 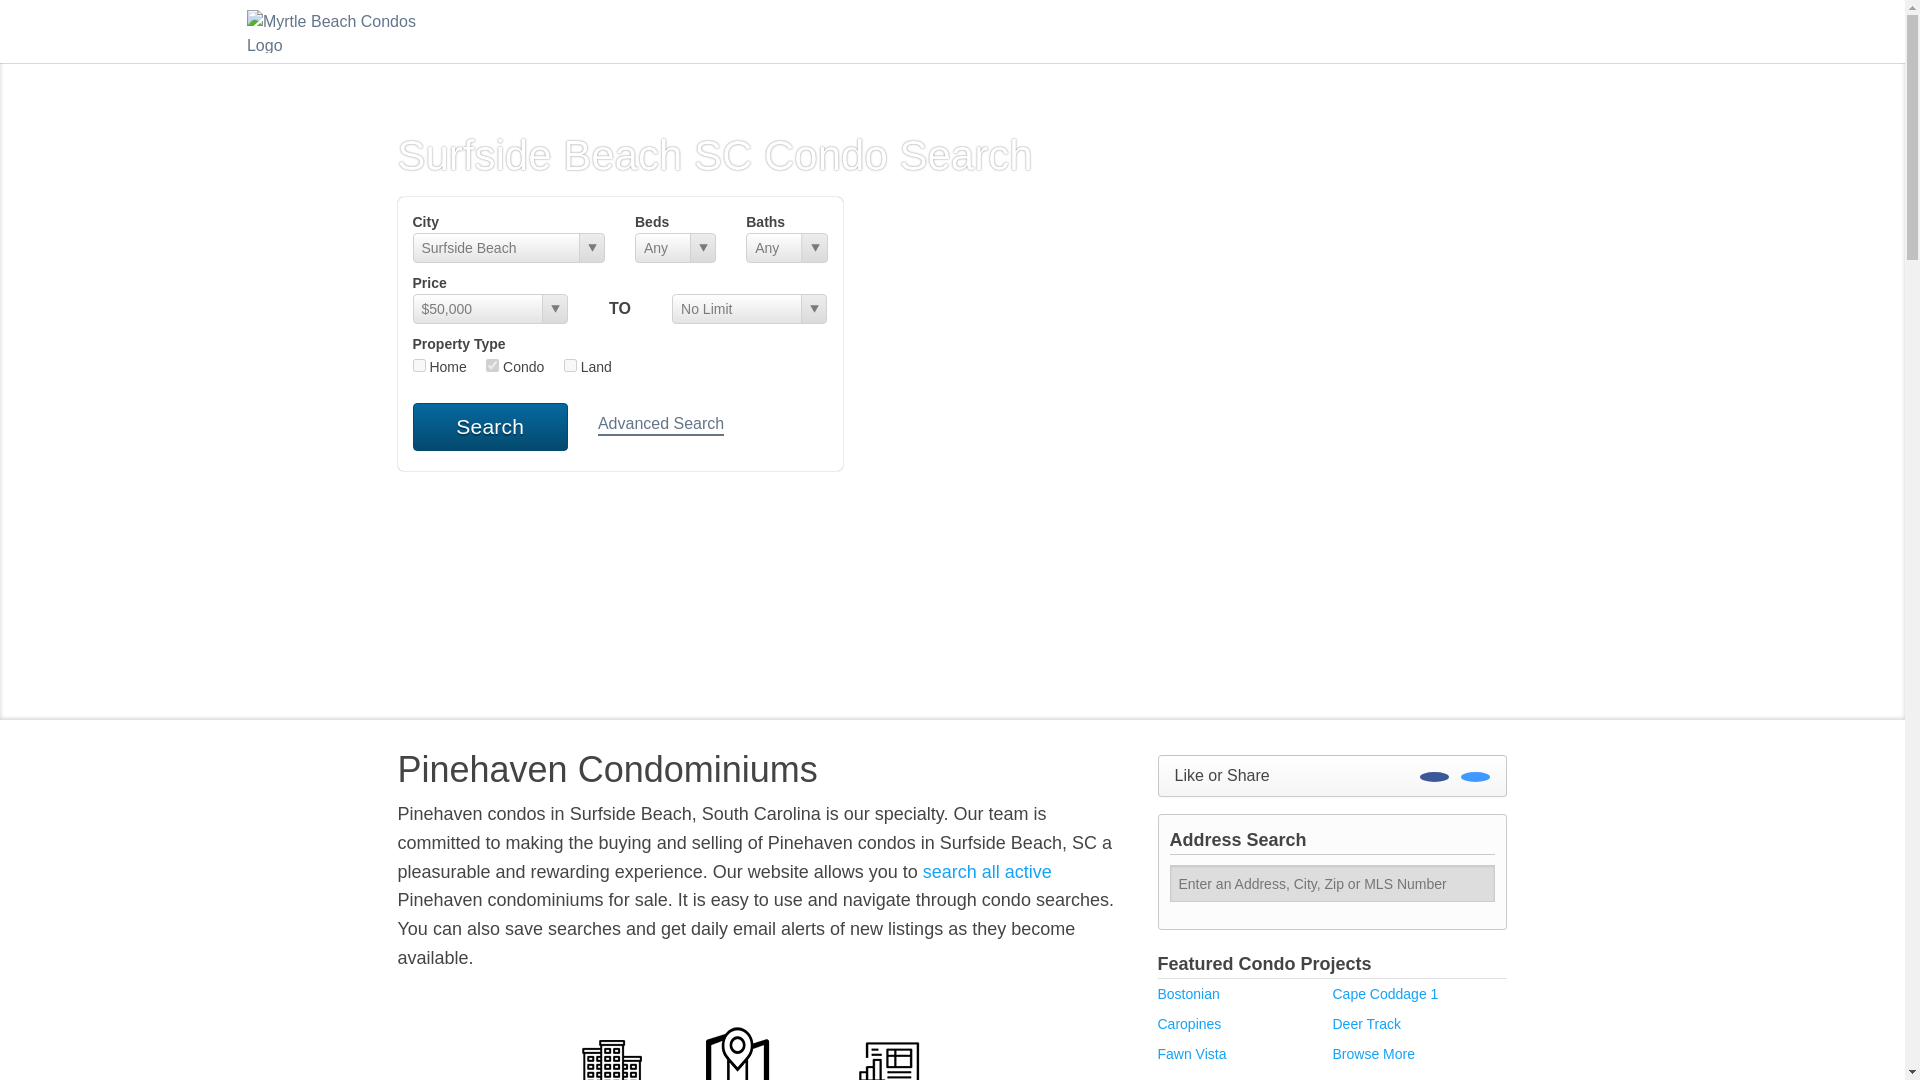 What do you see at coordinates (988, 872) in the screenshot?
I see `search all active` at bounding box center [988, 872].